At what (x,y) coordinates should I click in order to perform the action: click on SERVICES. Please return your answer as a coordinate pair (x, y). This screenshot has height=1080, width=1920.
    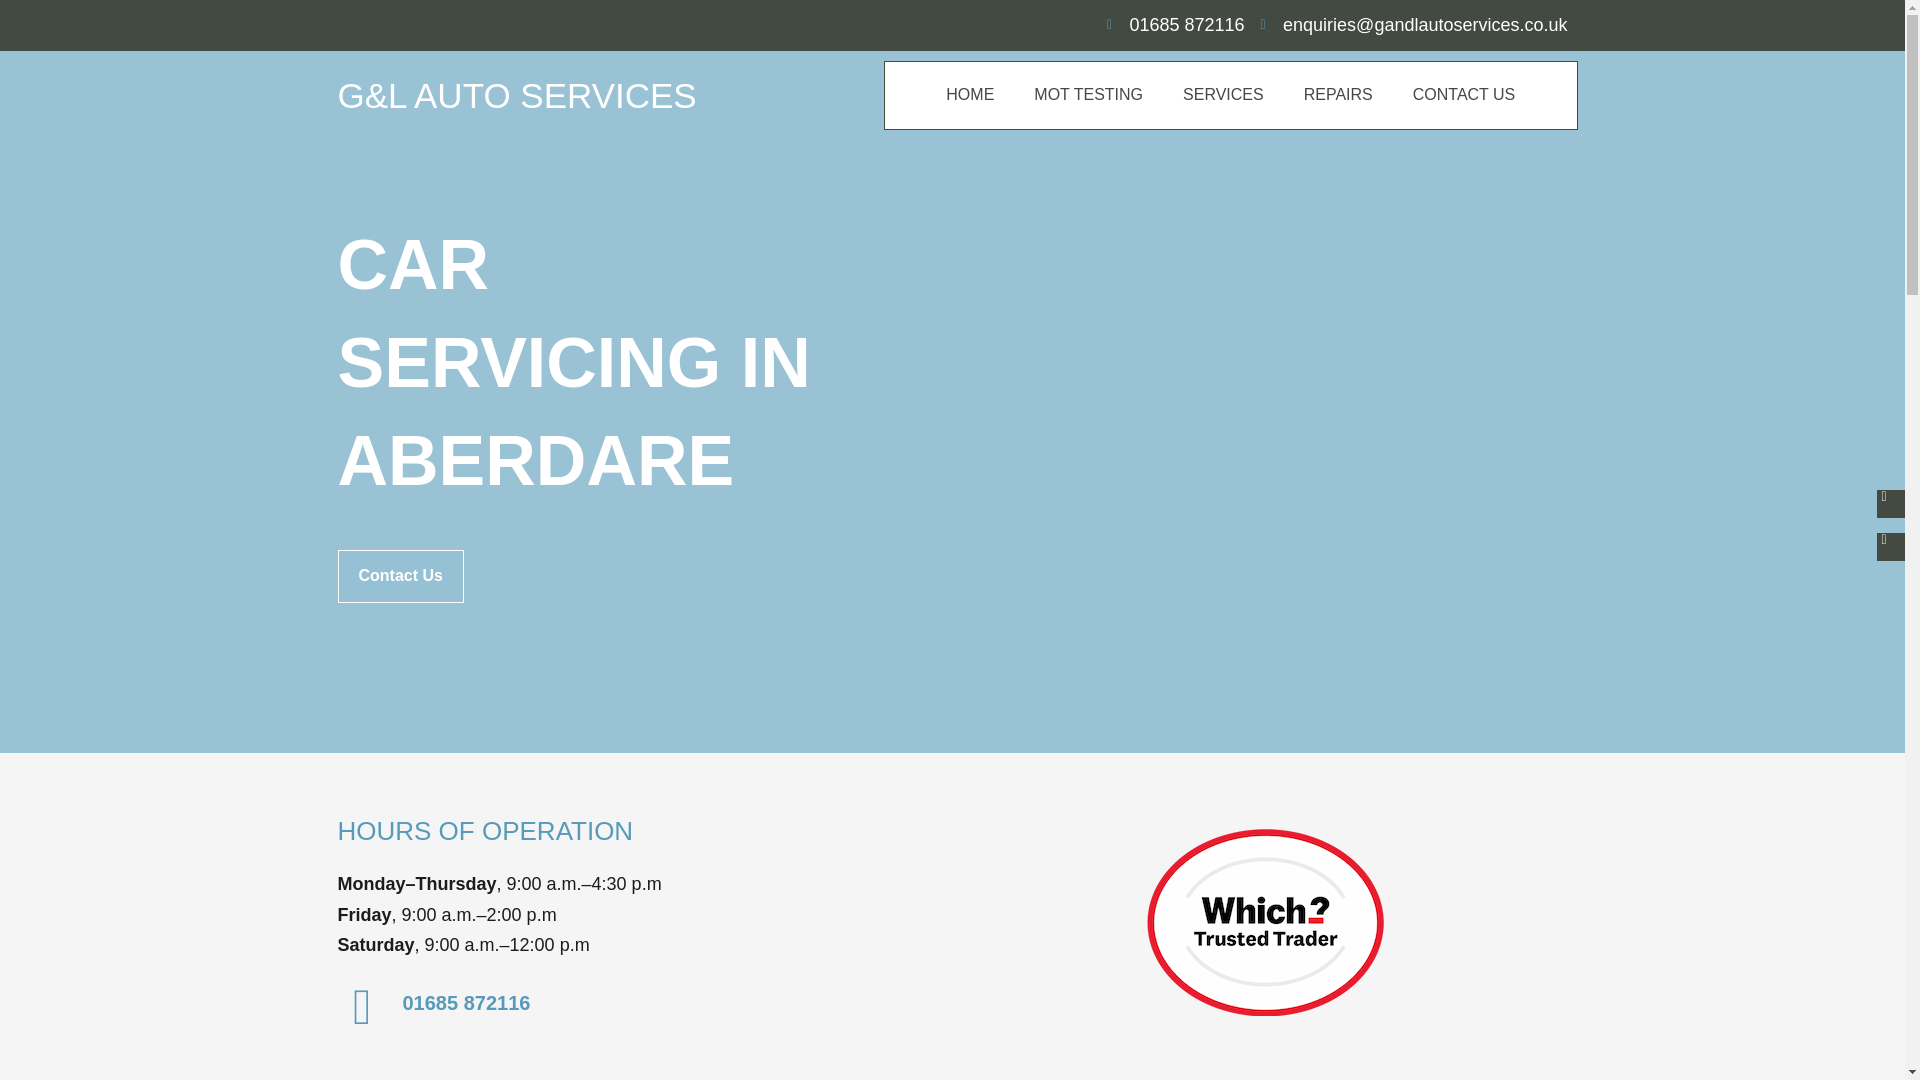
    Looking at the image, I should click on (1224, 94).